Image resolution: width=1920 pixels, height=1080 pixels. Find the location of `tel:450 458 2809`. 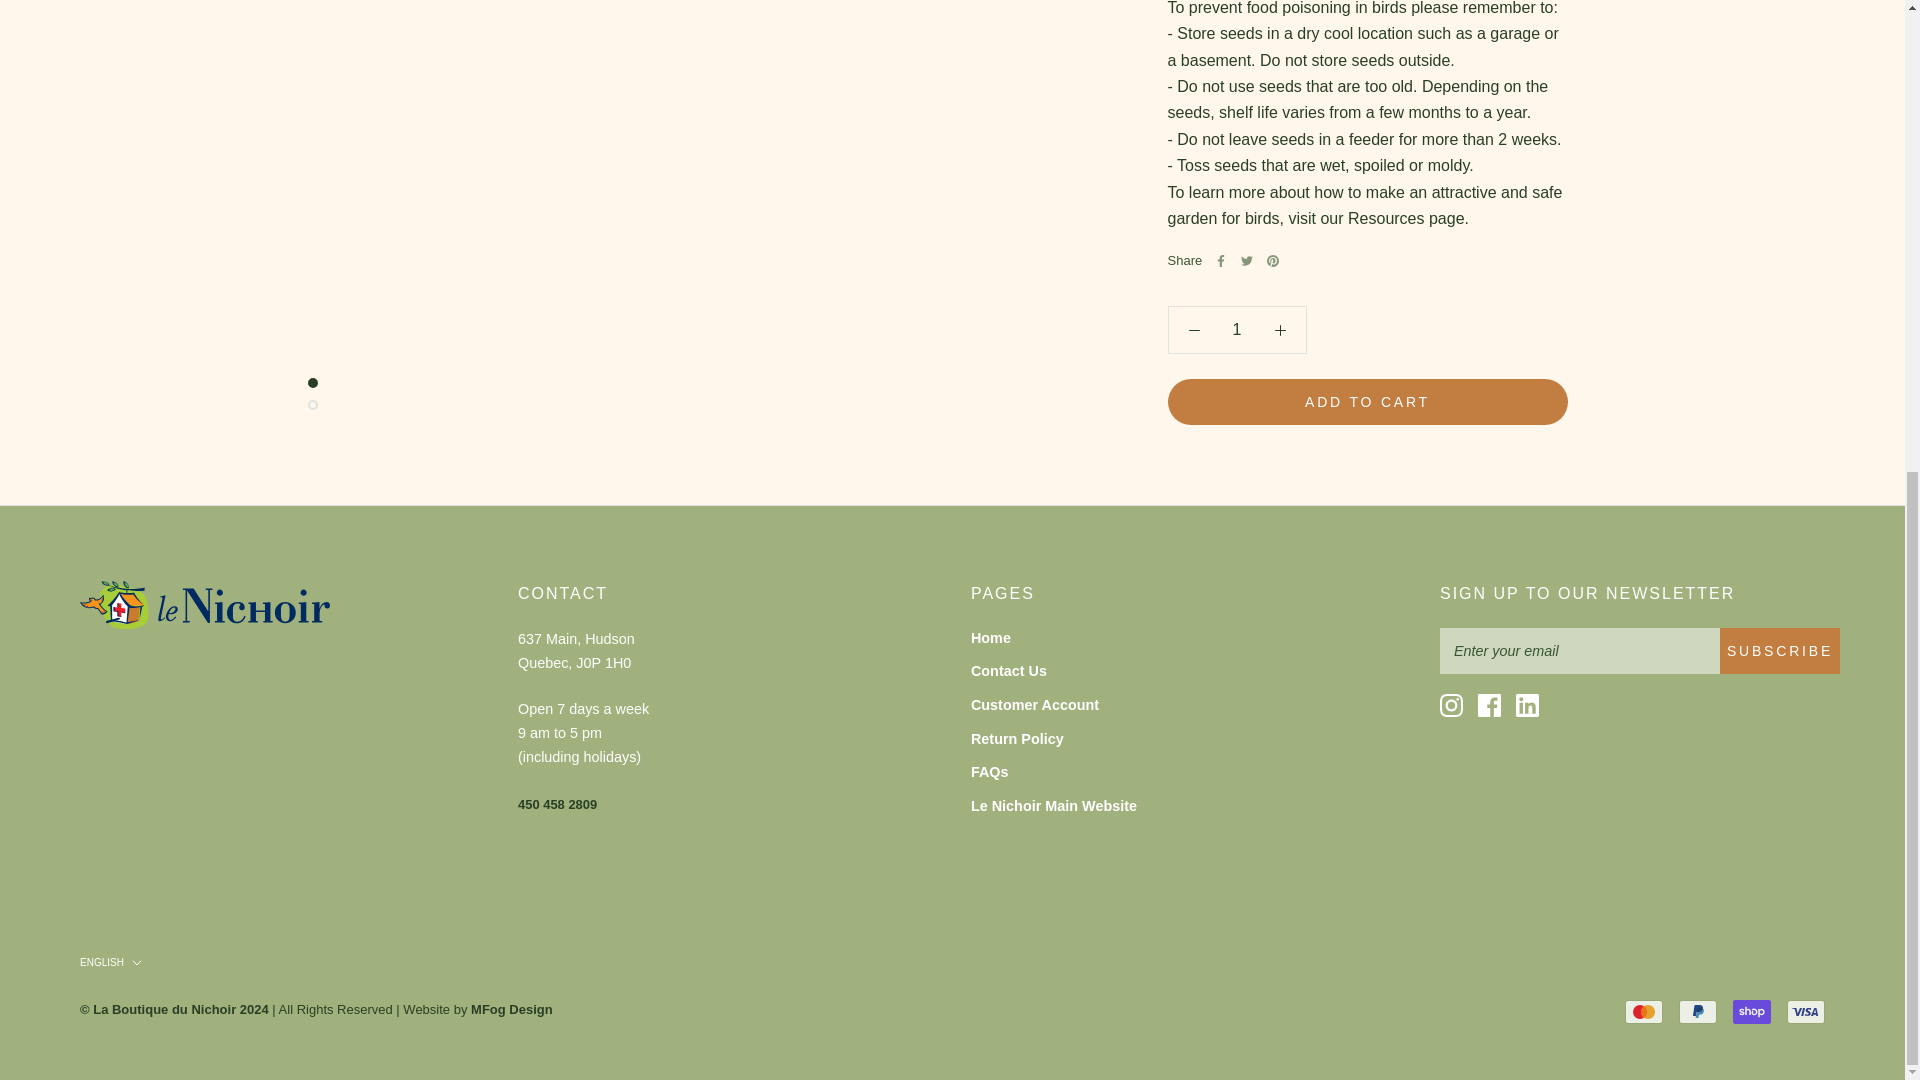

tel:450 458 2809 is located at coordinates (558, 804).